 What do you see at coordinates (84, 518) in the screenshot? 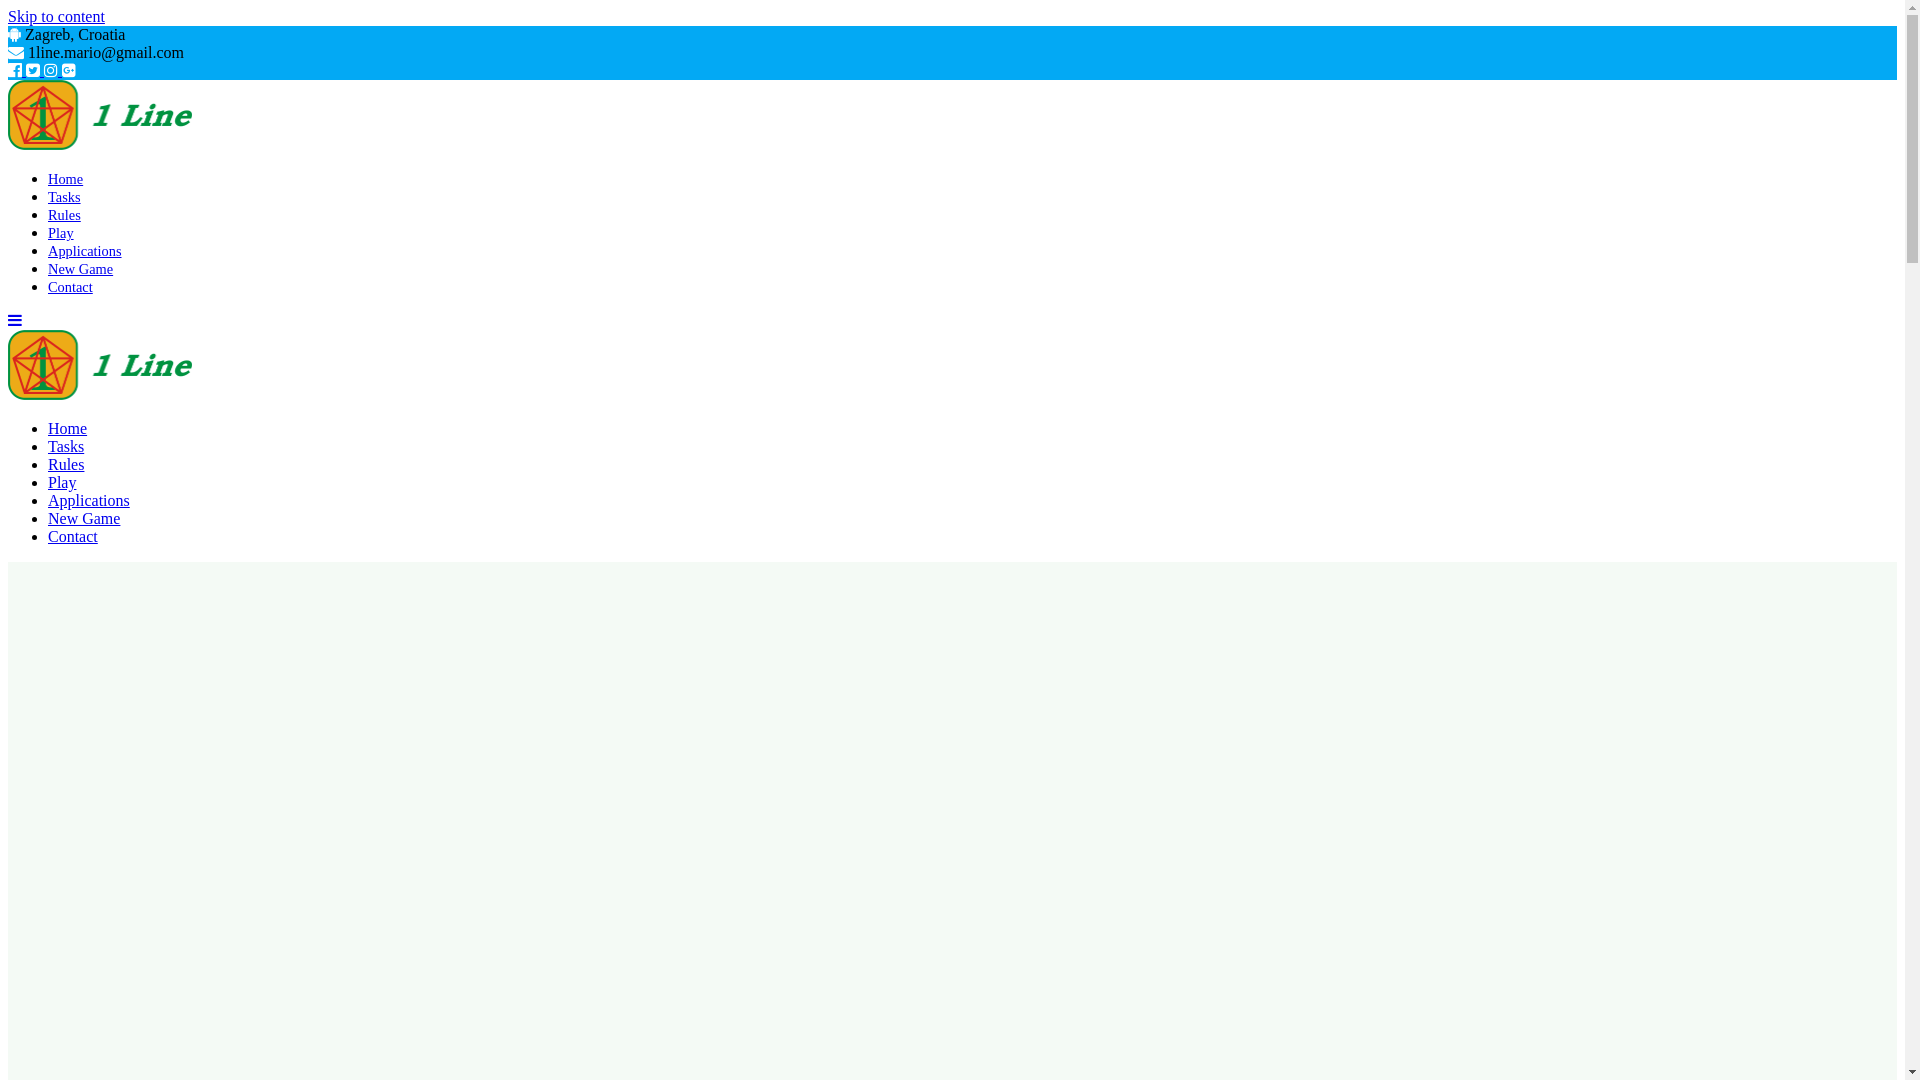
I see `New Game` at bounding box center [84, 518].